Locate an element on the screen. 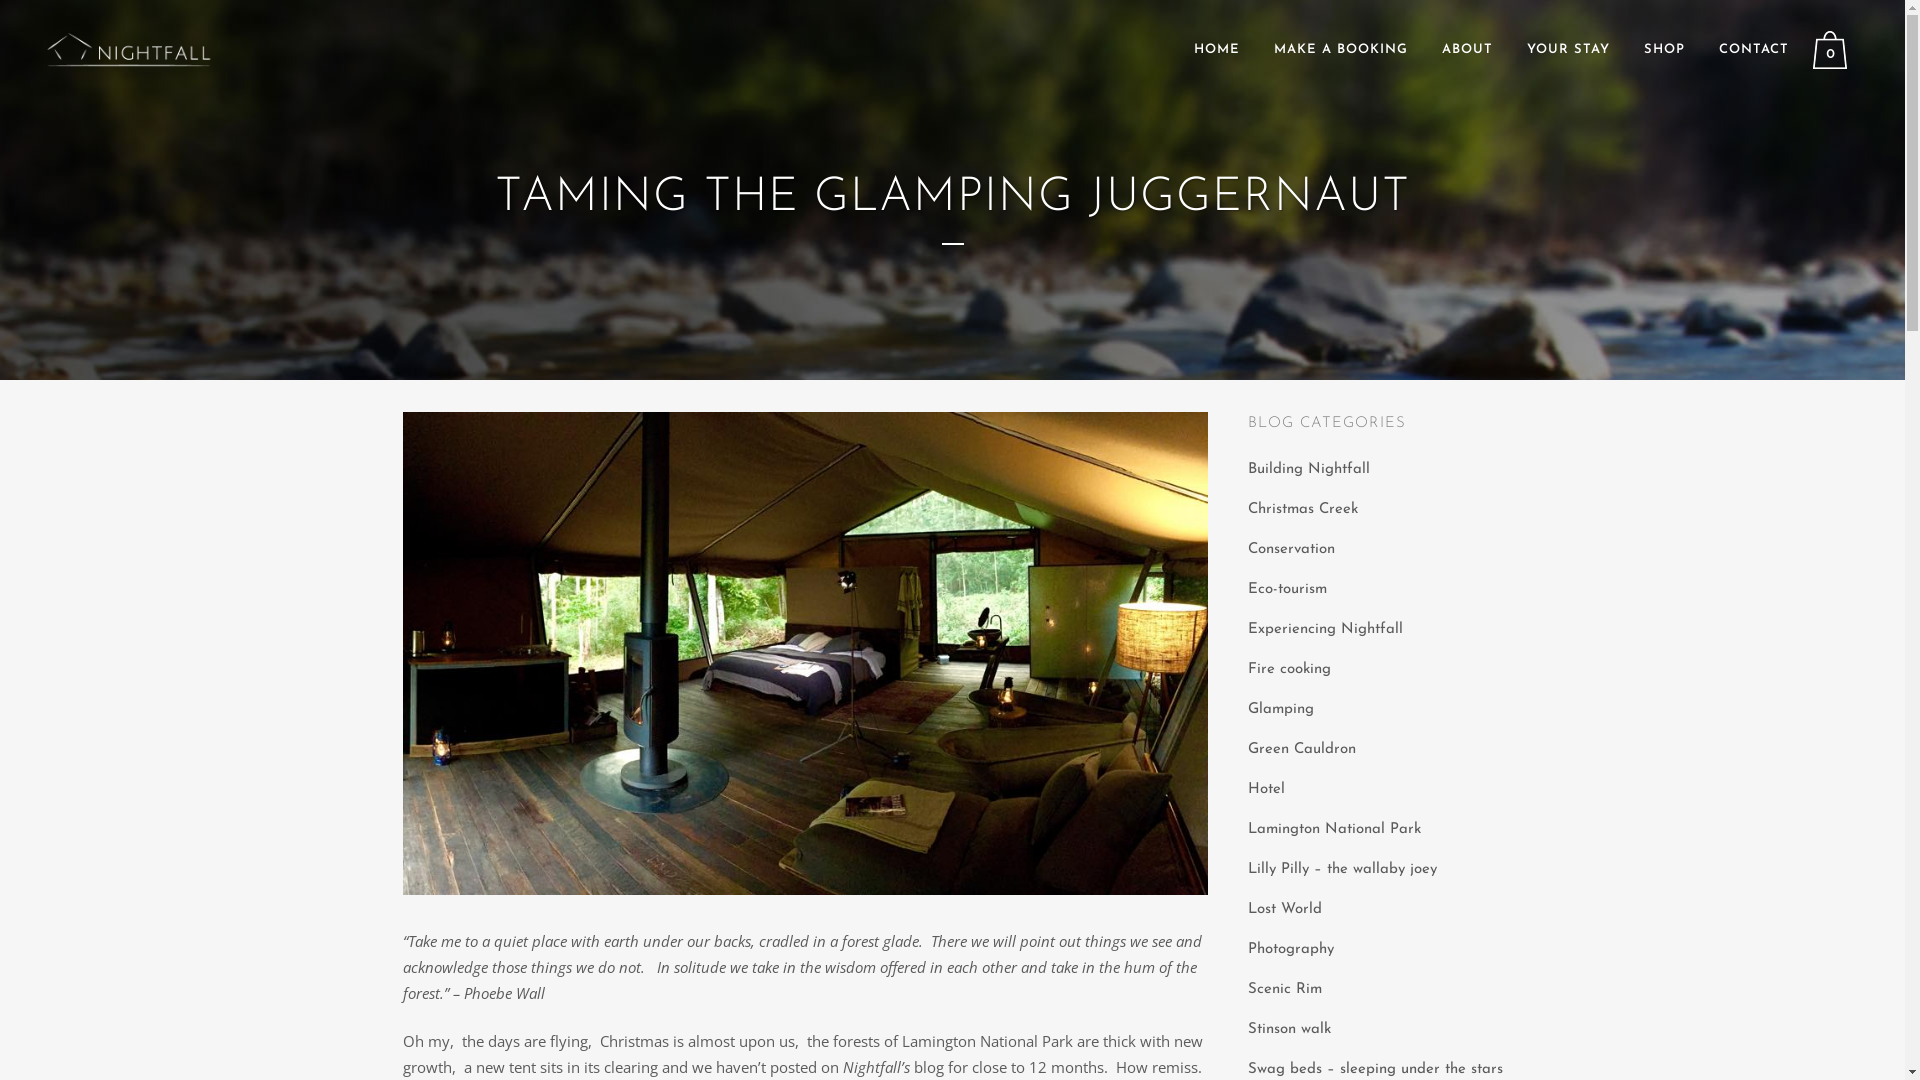 This screenshot has width=1920, height=1080. 0 is located at coordinates (1834, 50).